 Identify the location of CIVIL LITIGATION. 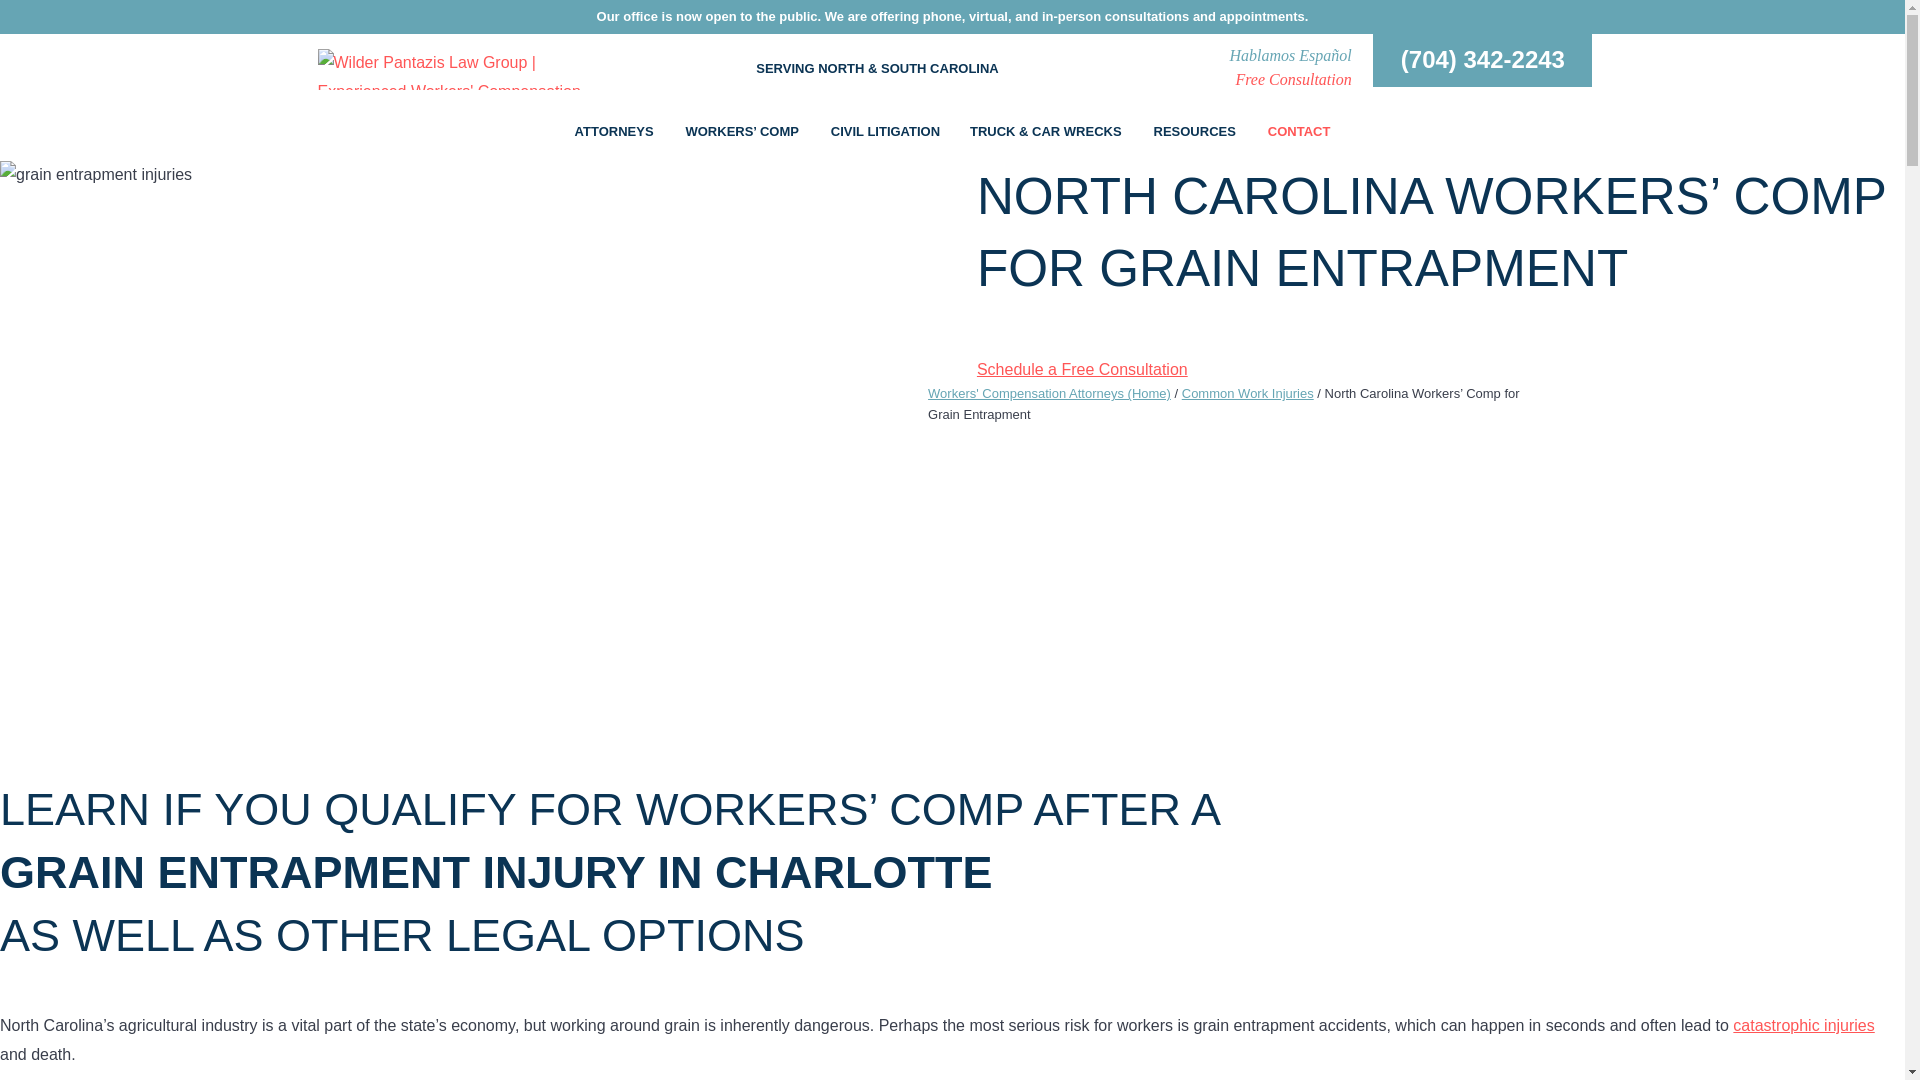
(884, 134).